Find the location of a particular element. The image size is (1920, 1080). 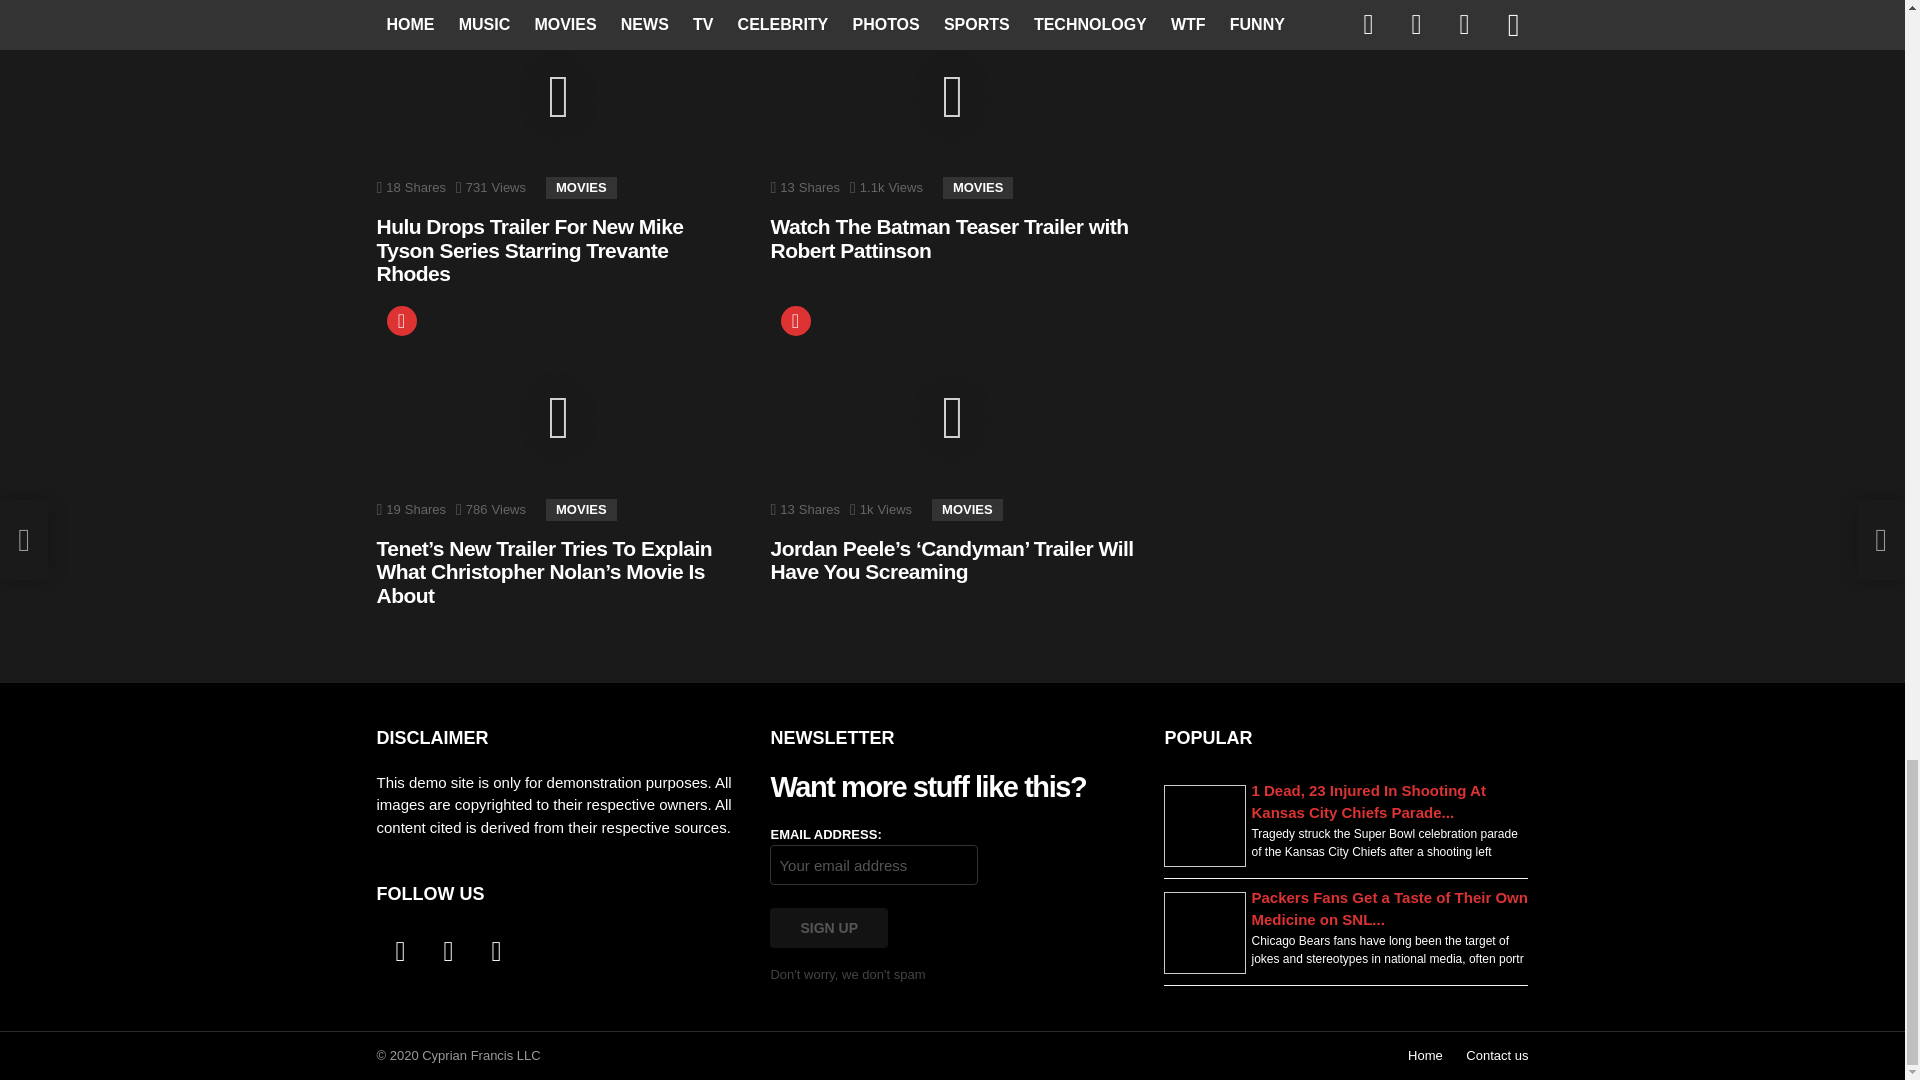

Hot is located at coordinates (400, 320).